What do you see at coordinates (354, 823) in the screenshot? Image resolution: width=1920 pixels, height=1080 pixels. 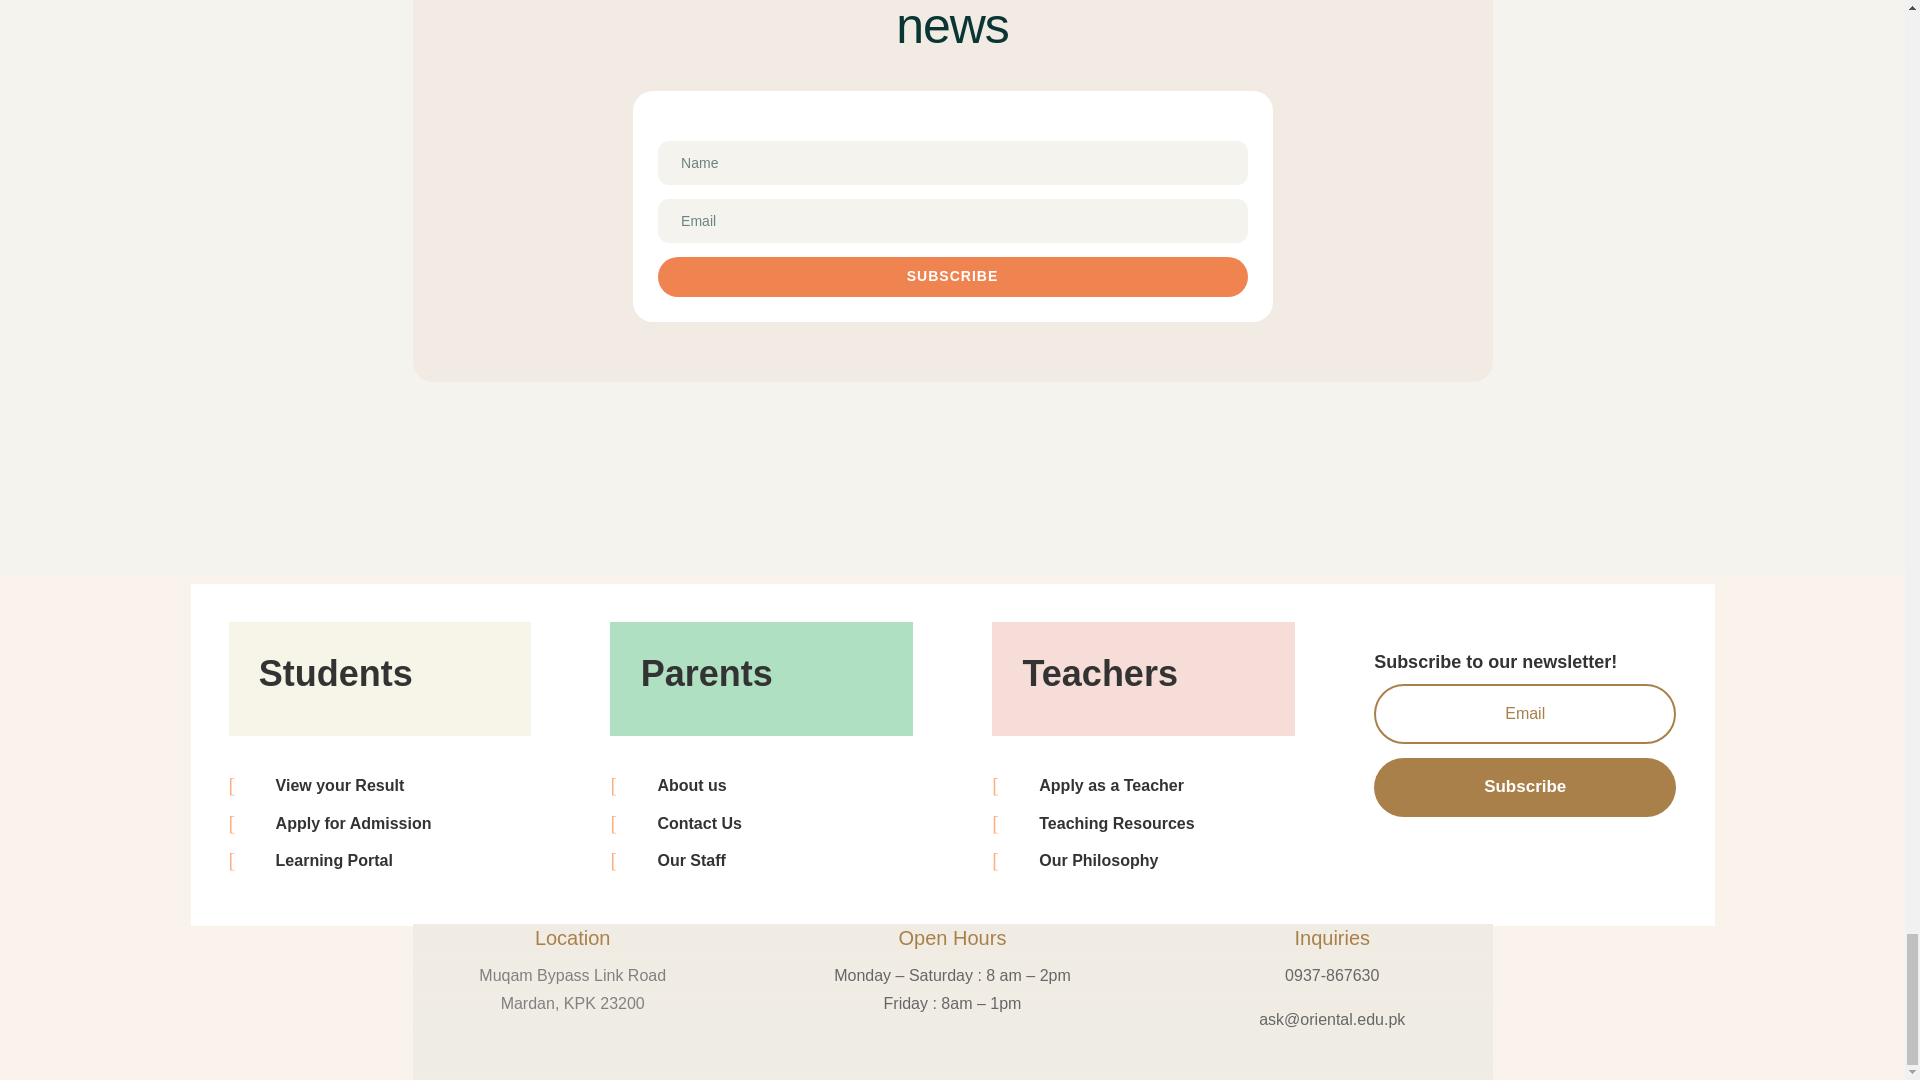 I see `Apply for Admission` at bounding box center [354, 823].